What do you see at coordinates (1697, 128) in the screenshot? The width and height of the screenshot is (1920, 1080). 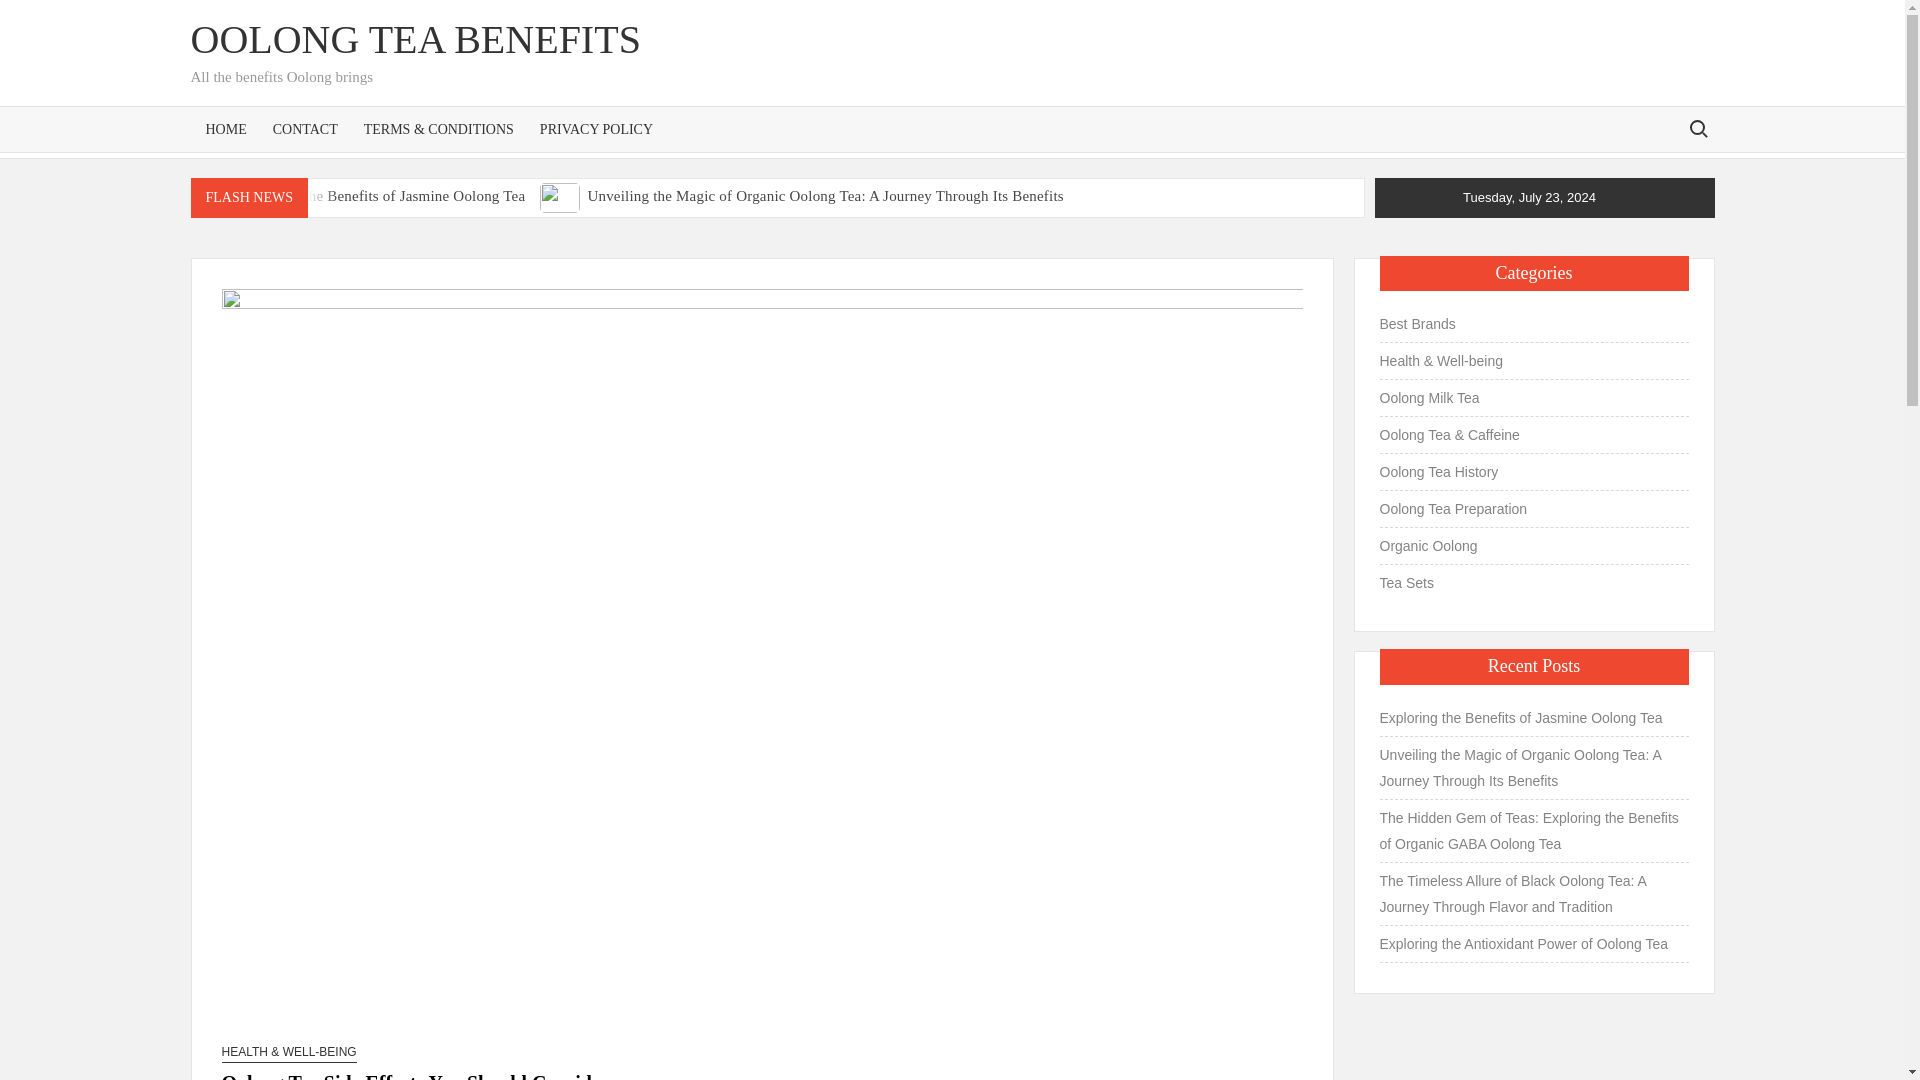 I see `Search for:` at bounding box center [1697, 128].